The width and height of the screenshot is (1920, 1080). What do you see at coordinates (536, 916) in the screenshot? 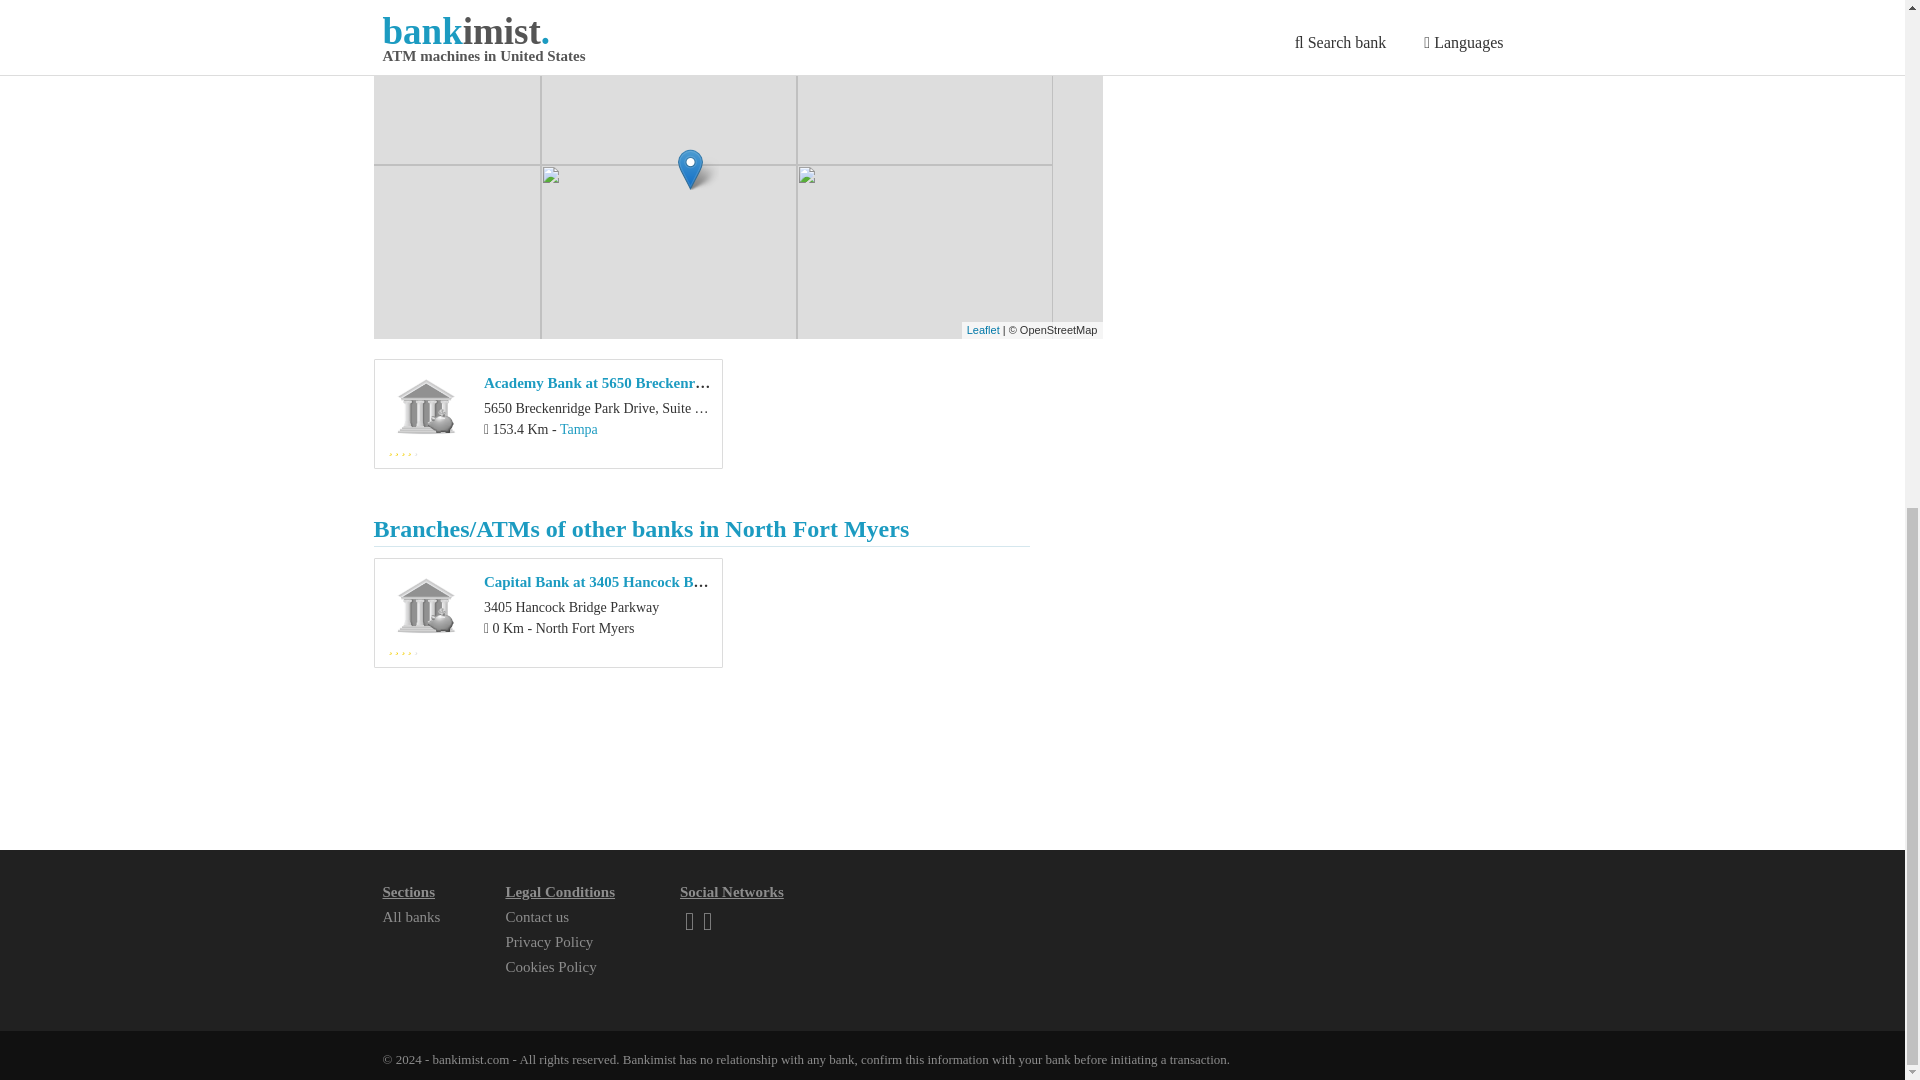
I see `Contact us` at bounding box center [536, 916].